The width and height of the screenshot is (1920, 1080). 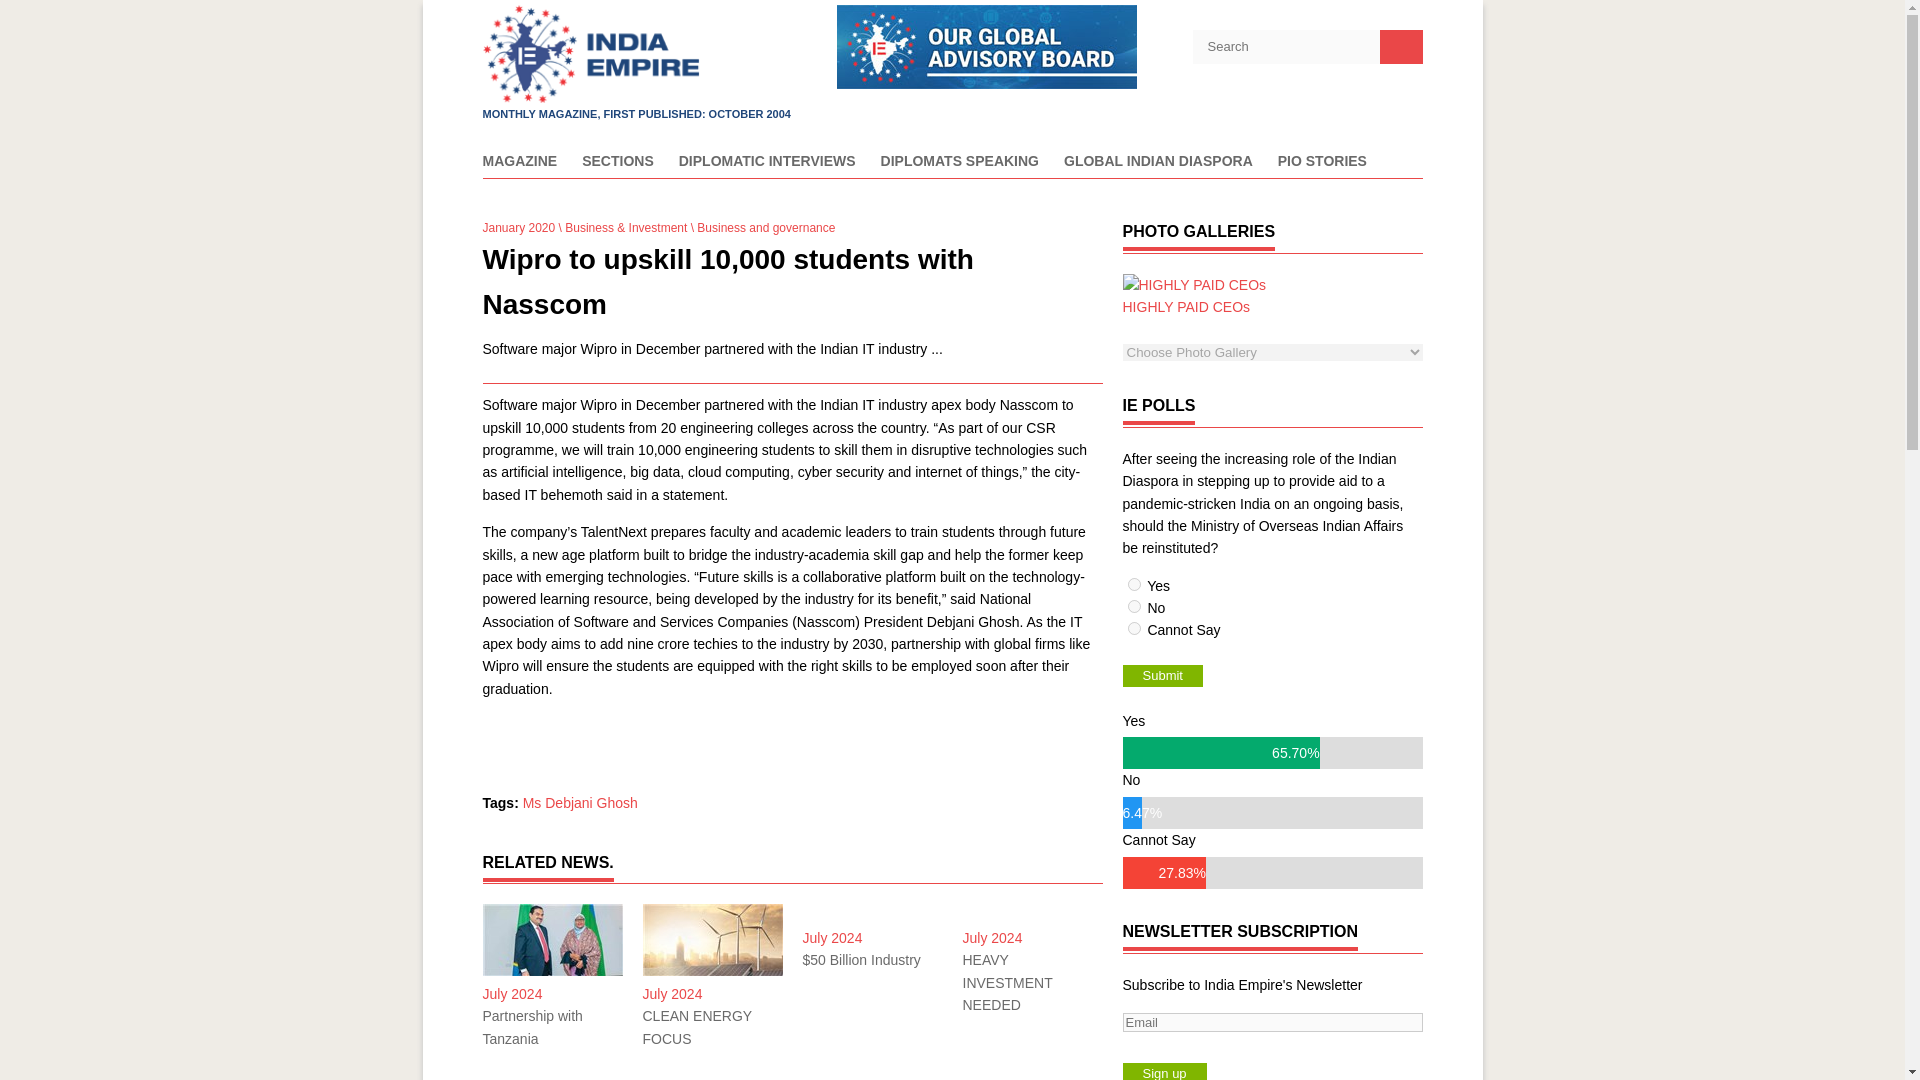 What do you see at coordinates (1161, 676) in the screenshot?
I see `Submit` at bounding box center [1161, 676].